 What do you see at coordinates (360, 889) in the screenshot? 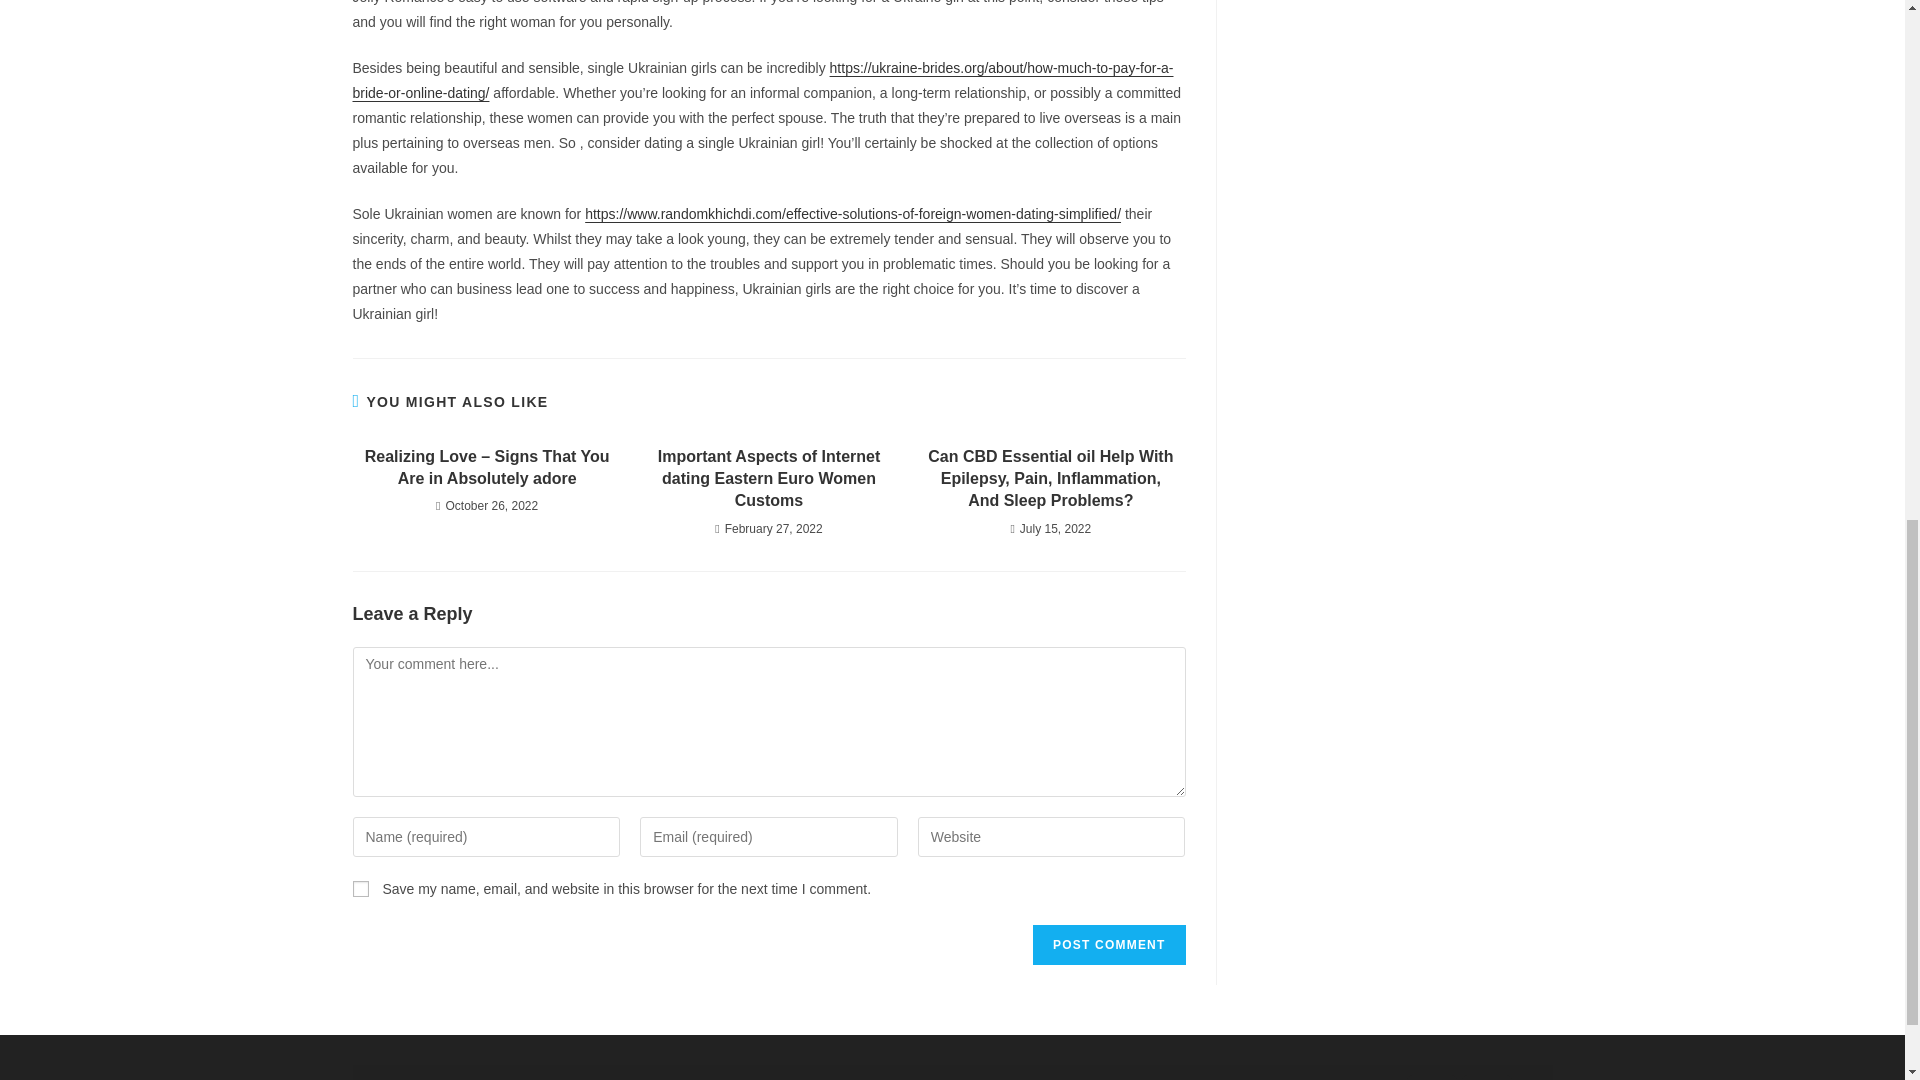
I see `yes` at bounding box center [360, 889].